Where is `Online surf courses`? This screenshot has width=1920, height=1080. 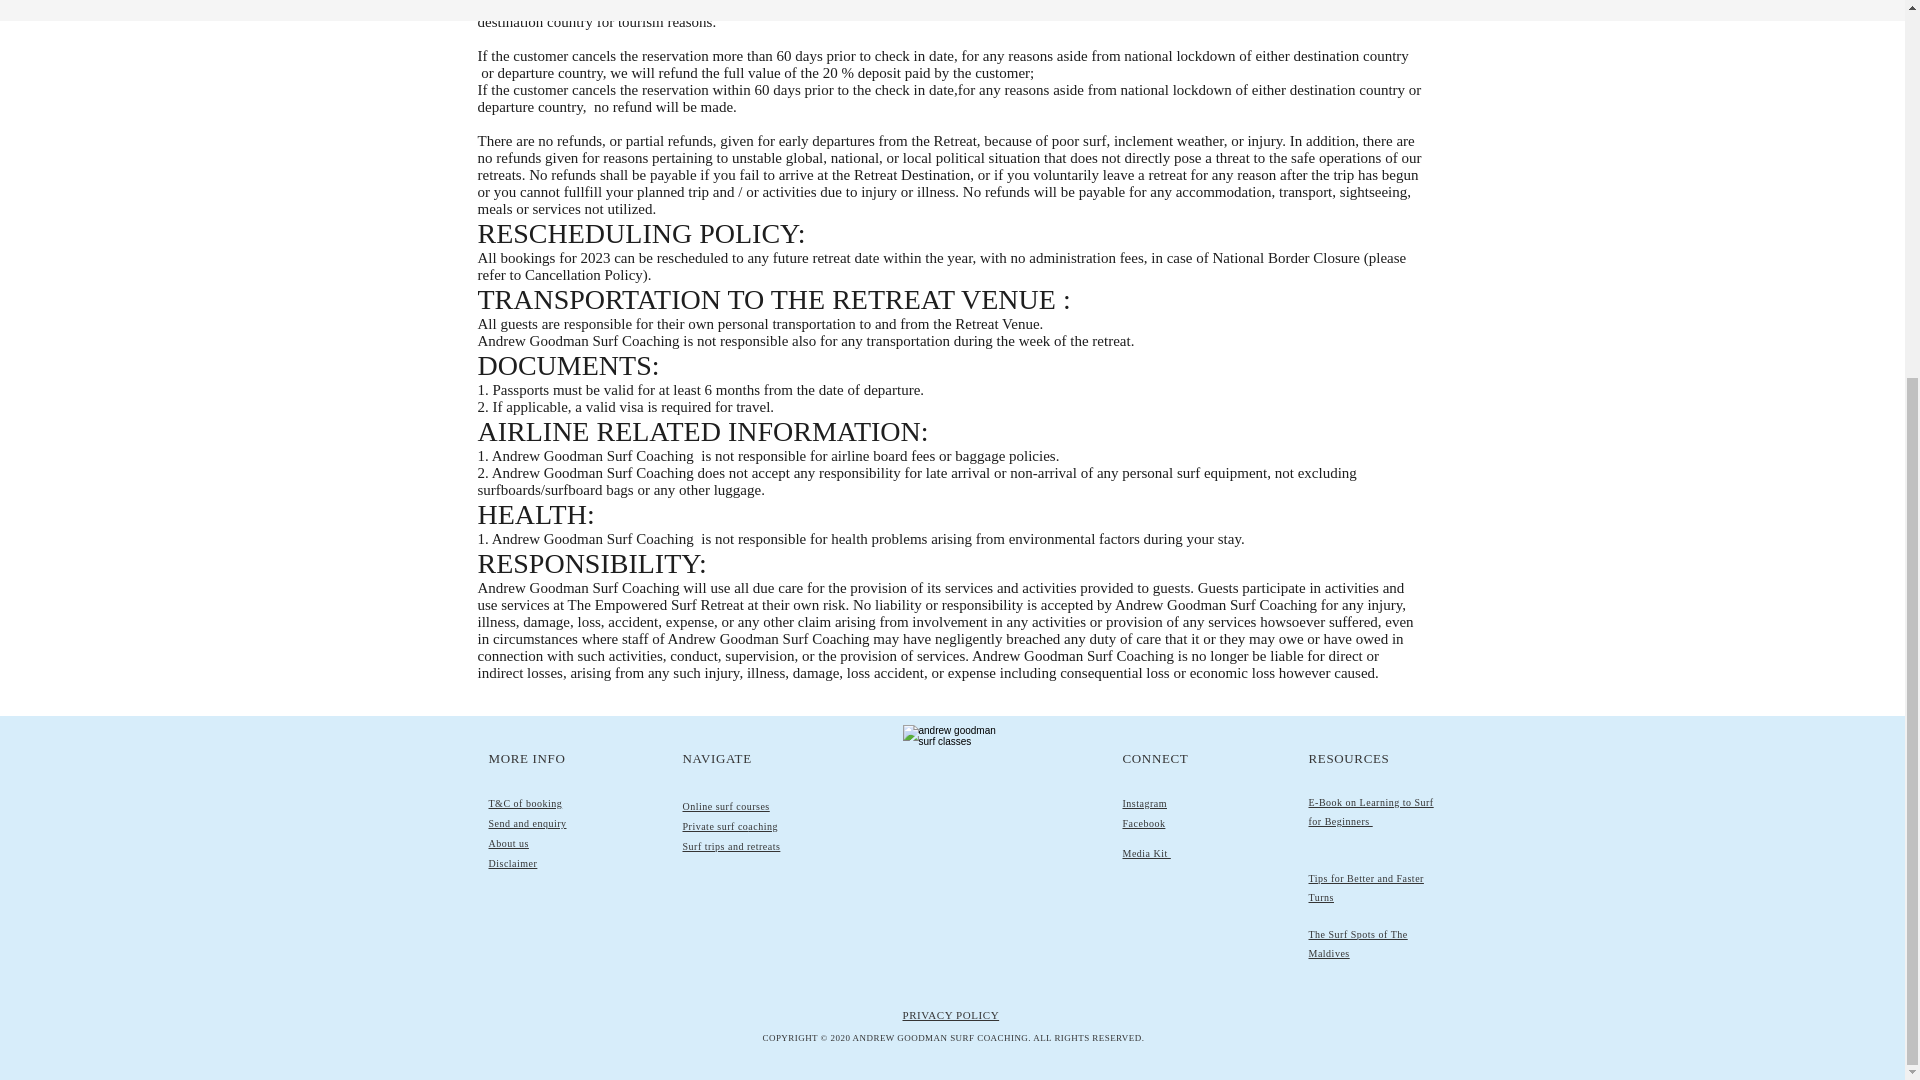 Online surf courses is located at coordinates (725, 806).